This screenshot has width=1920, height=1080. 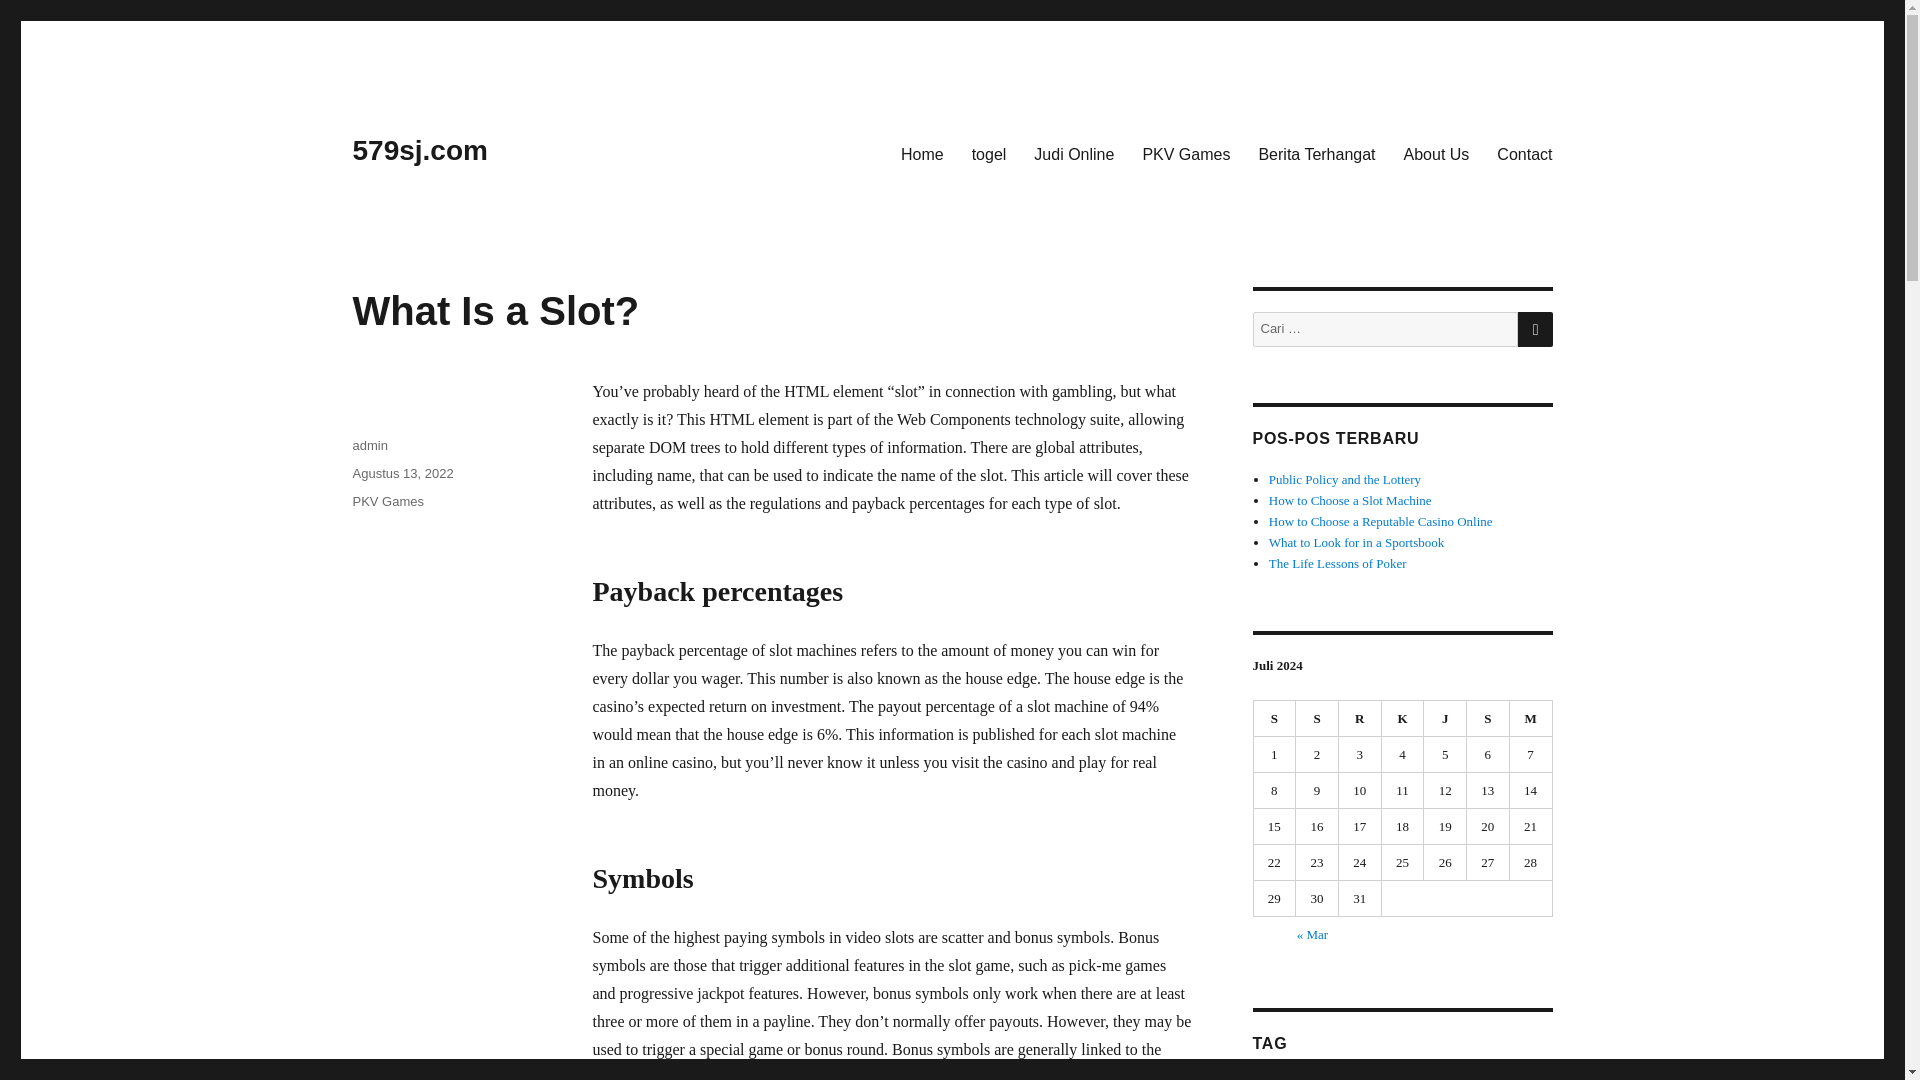 I want to click on Kamis, so click(x=1403, y=718).